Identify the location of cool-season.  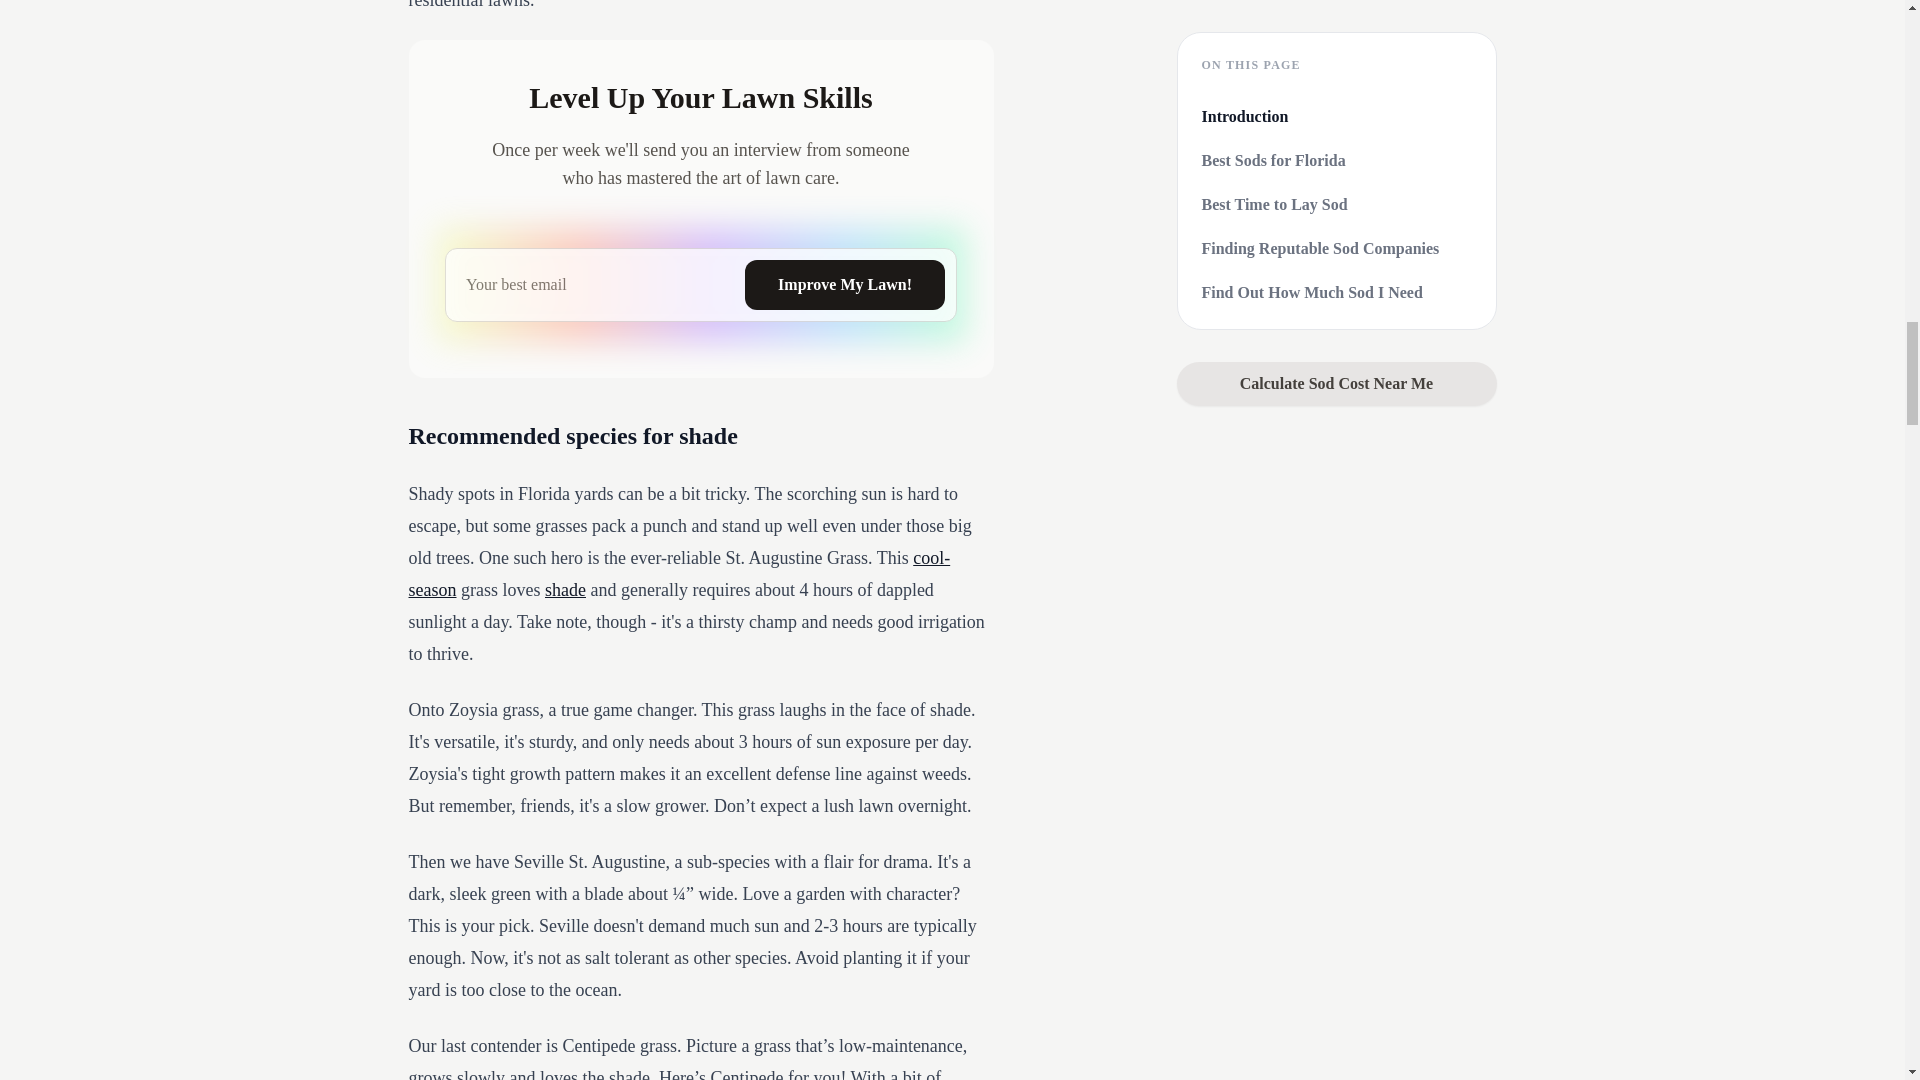
(678, 574).